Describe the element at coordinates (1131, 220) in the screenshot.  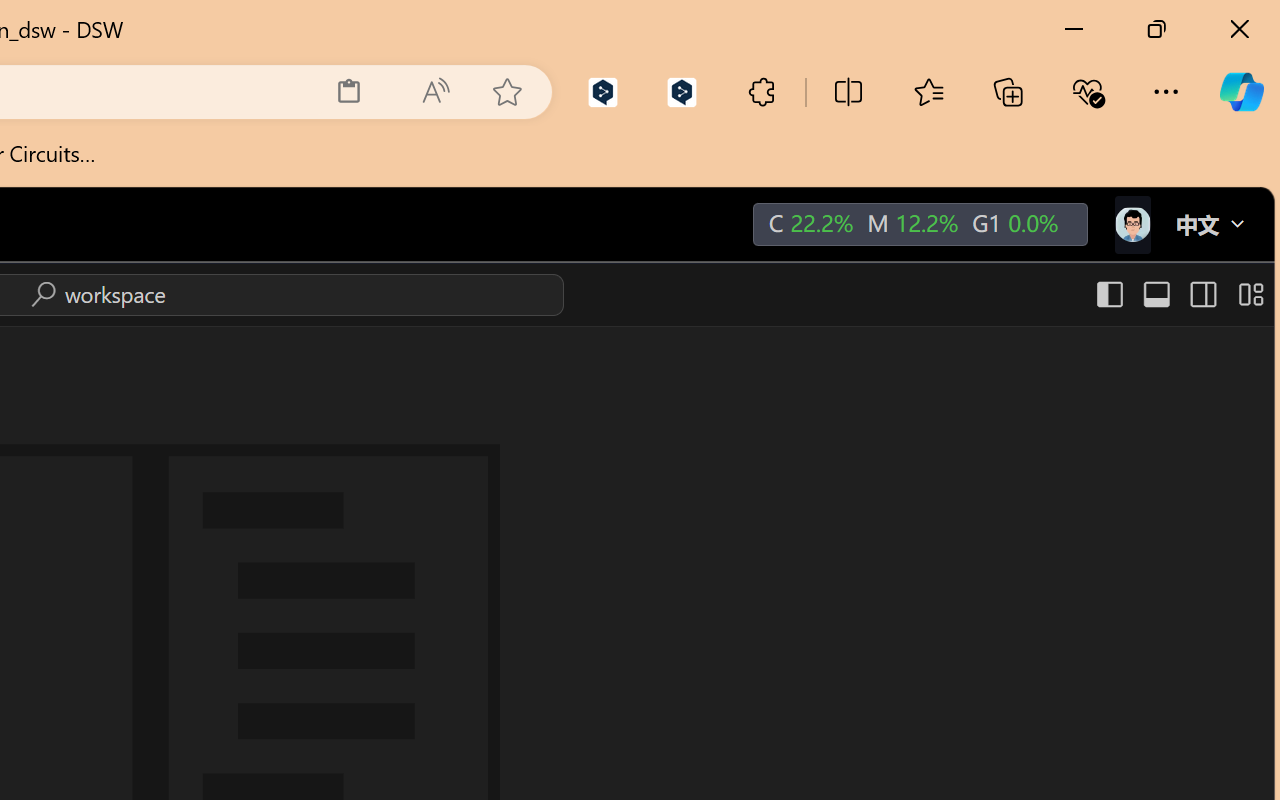
I see `icon` at that location.